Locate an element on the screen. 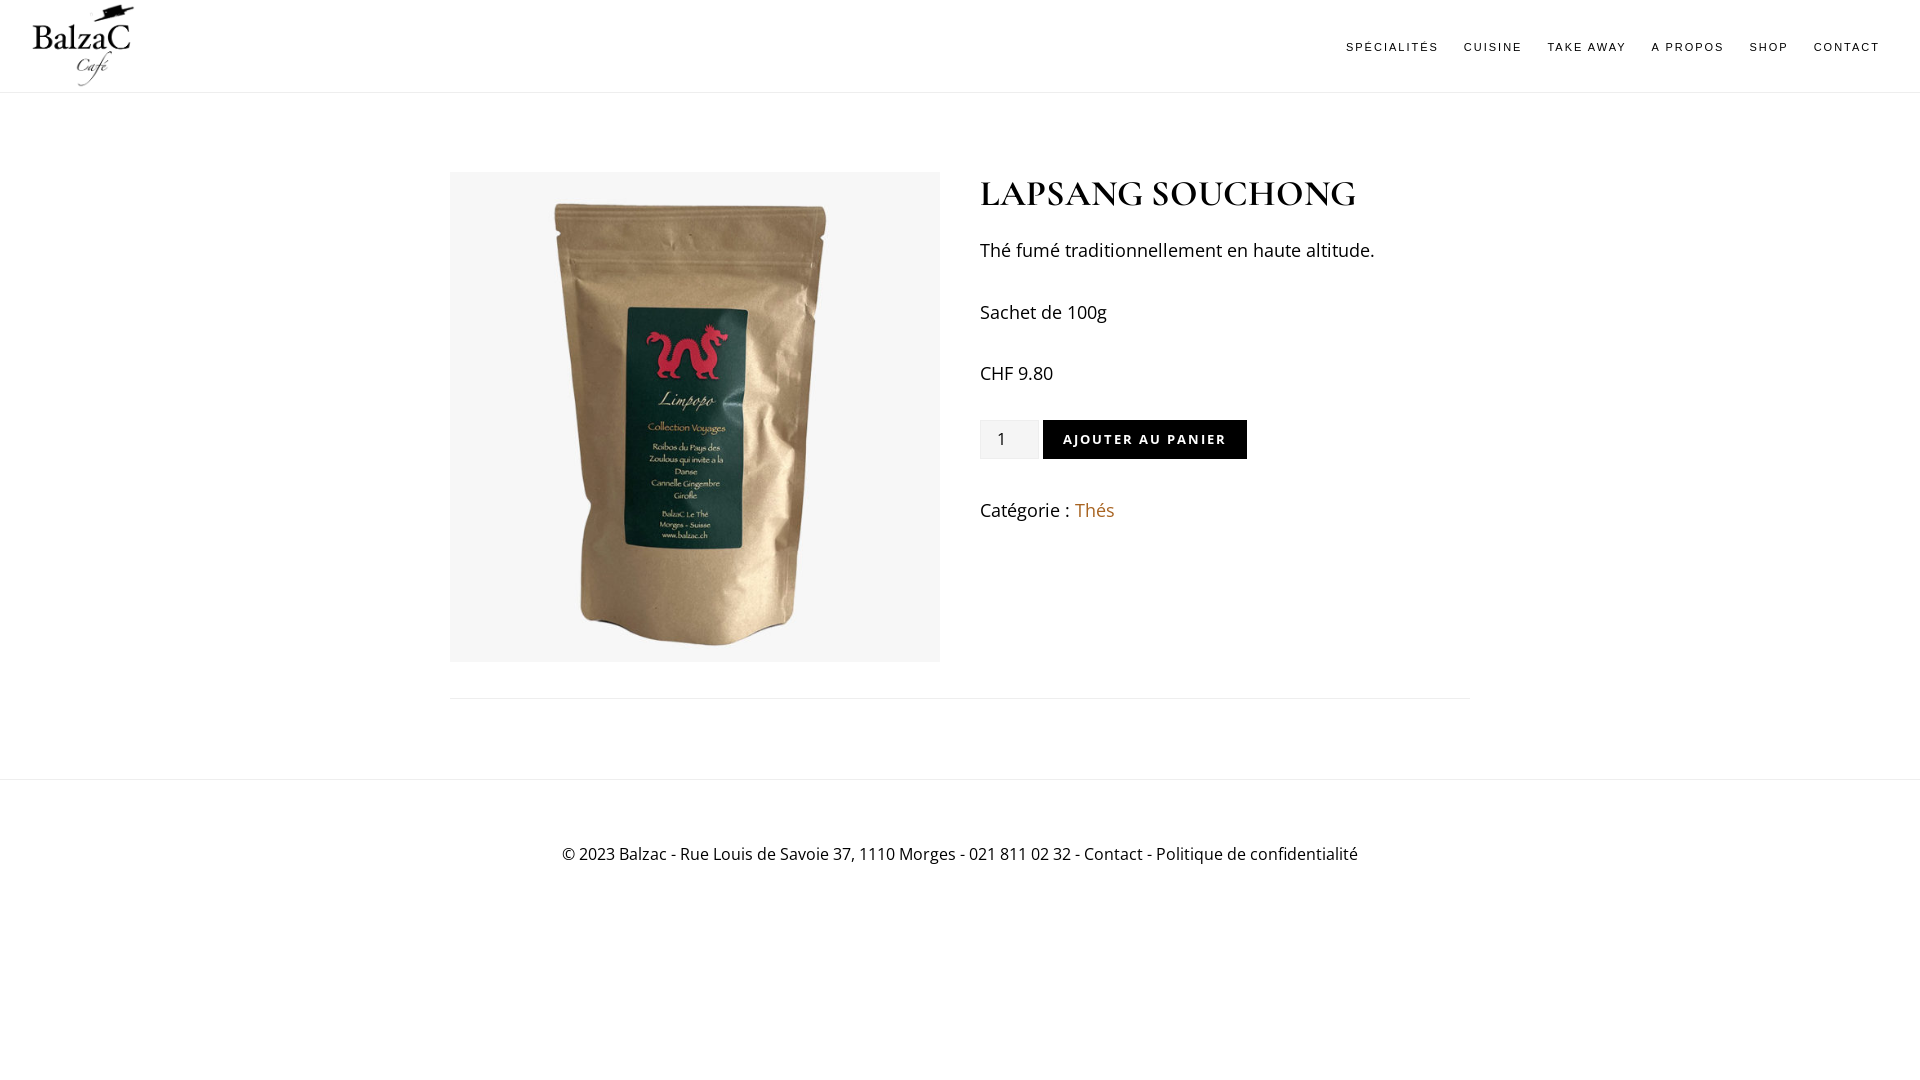 The height and width of the screenshot is (1080, 1920). SHOP is located at coordinates (1768, 48).